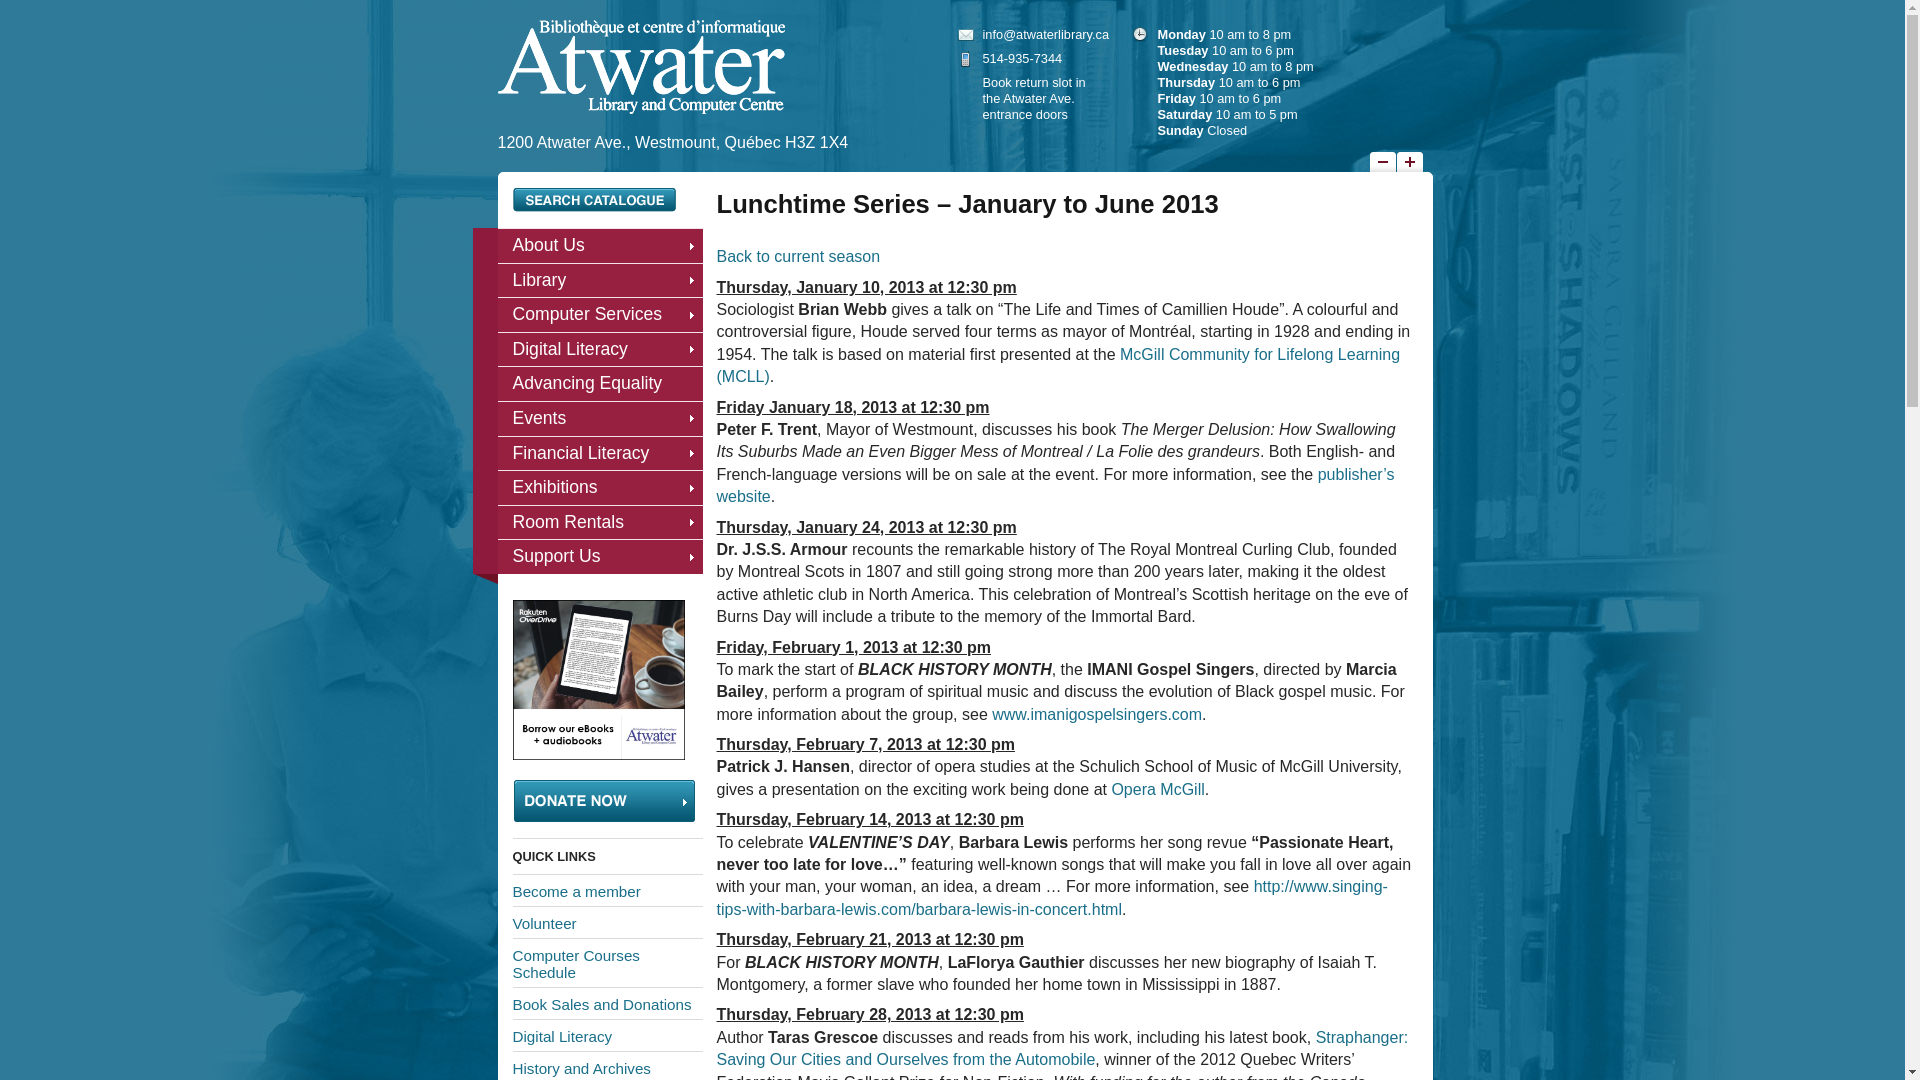  What do you see at coordinates (1158, 790) in the screenshot?
I see `Opera McGill` at bounding box center [1158, 790].